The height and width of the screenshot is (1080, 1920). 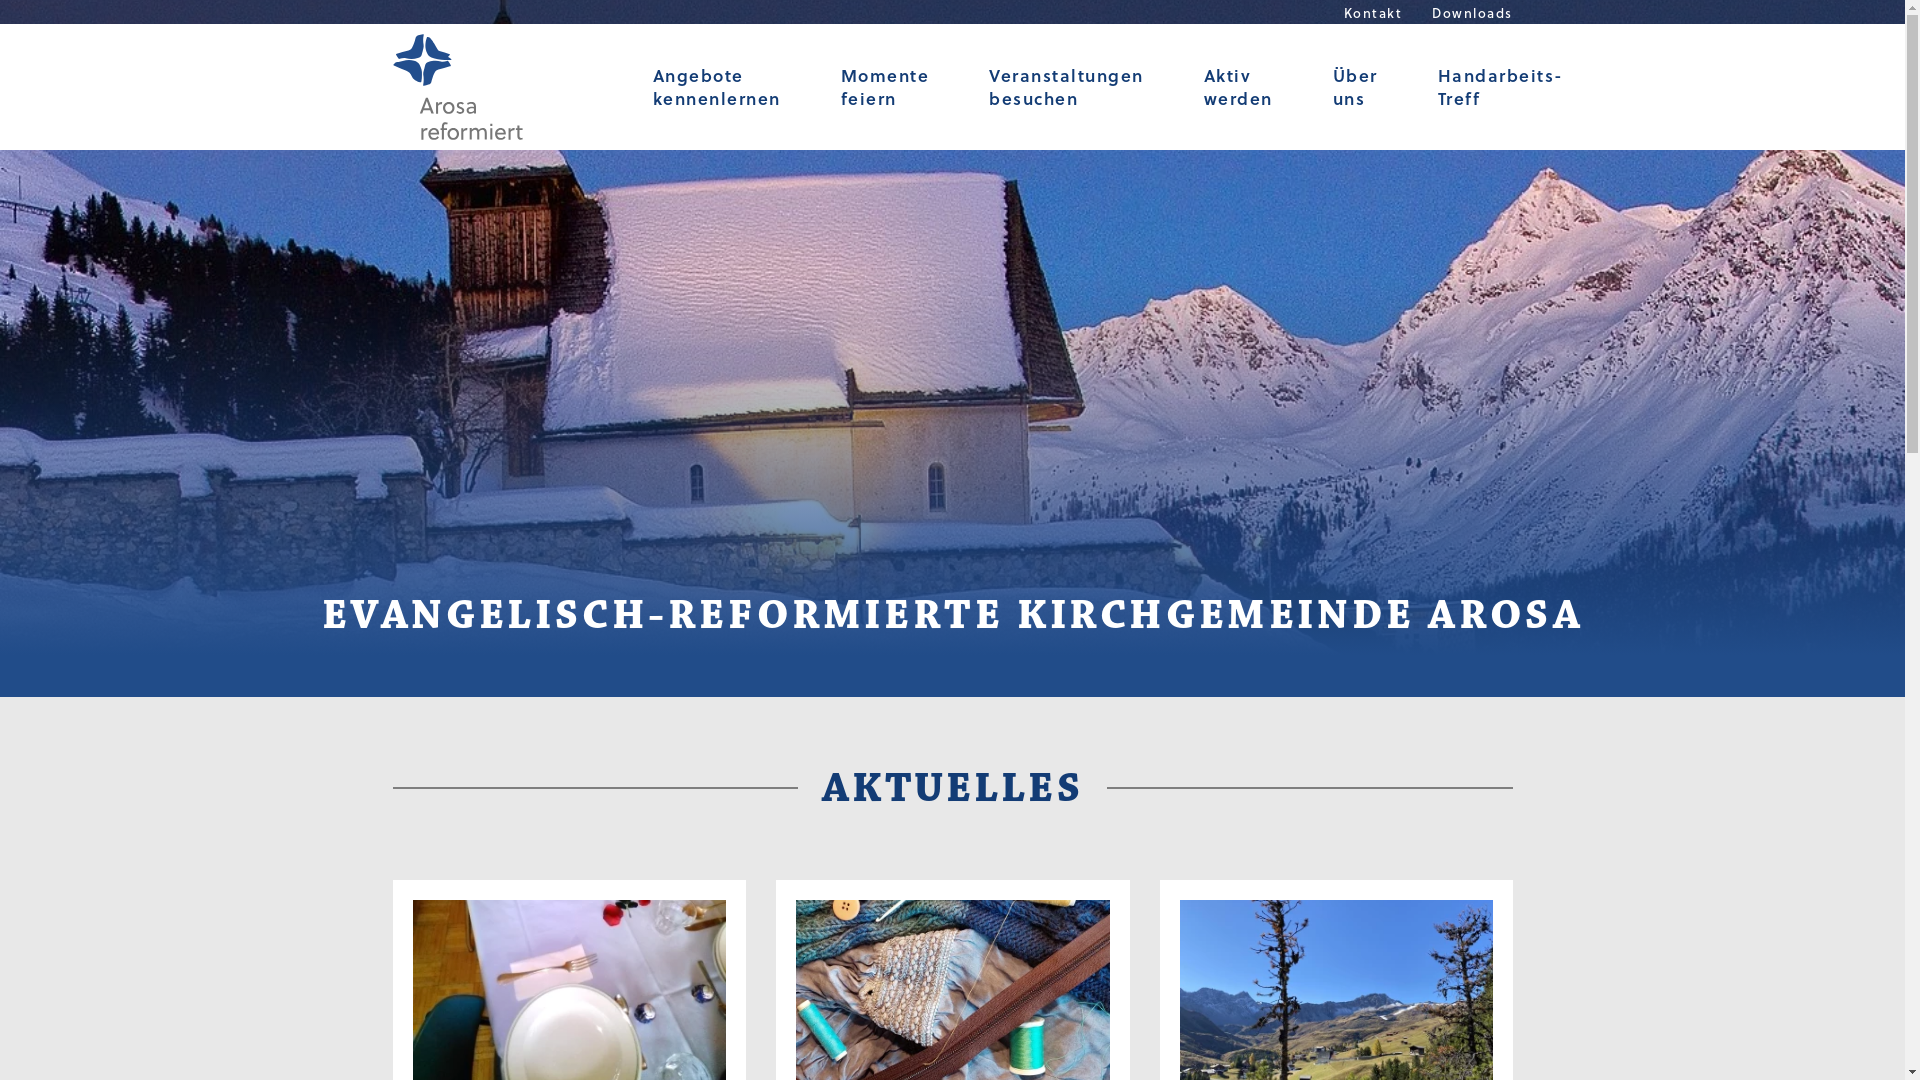 I want to click on Handarbeits-Treff, so click(x=1500, y=87).